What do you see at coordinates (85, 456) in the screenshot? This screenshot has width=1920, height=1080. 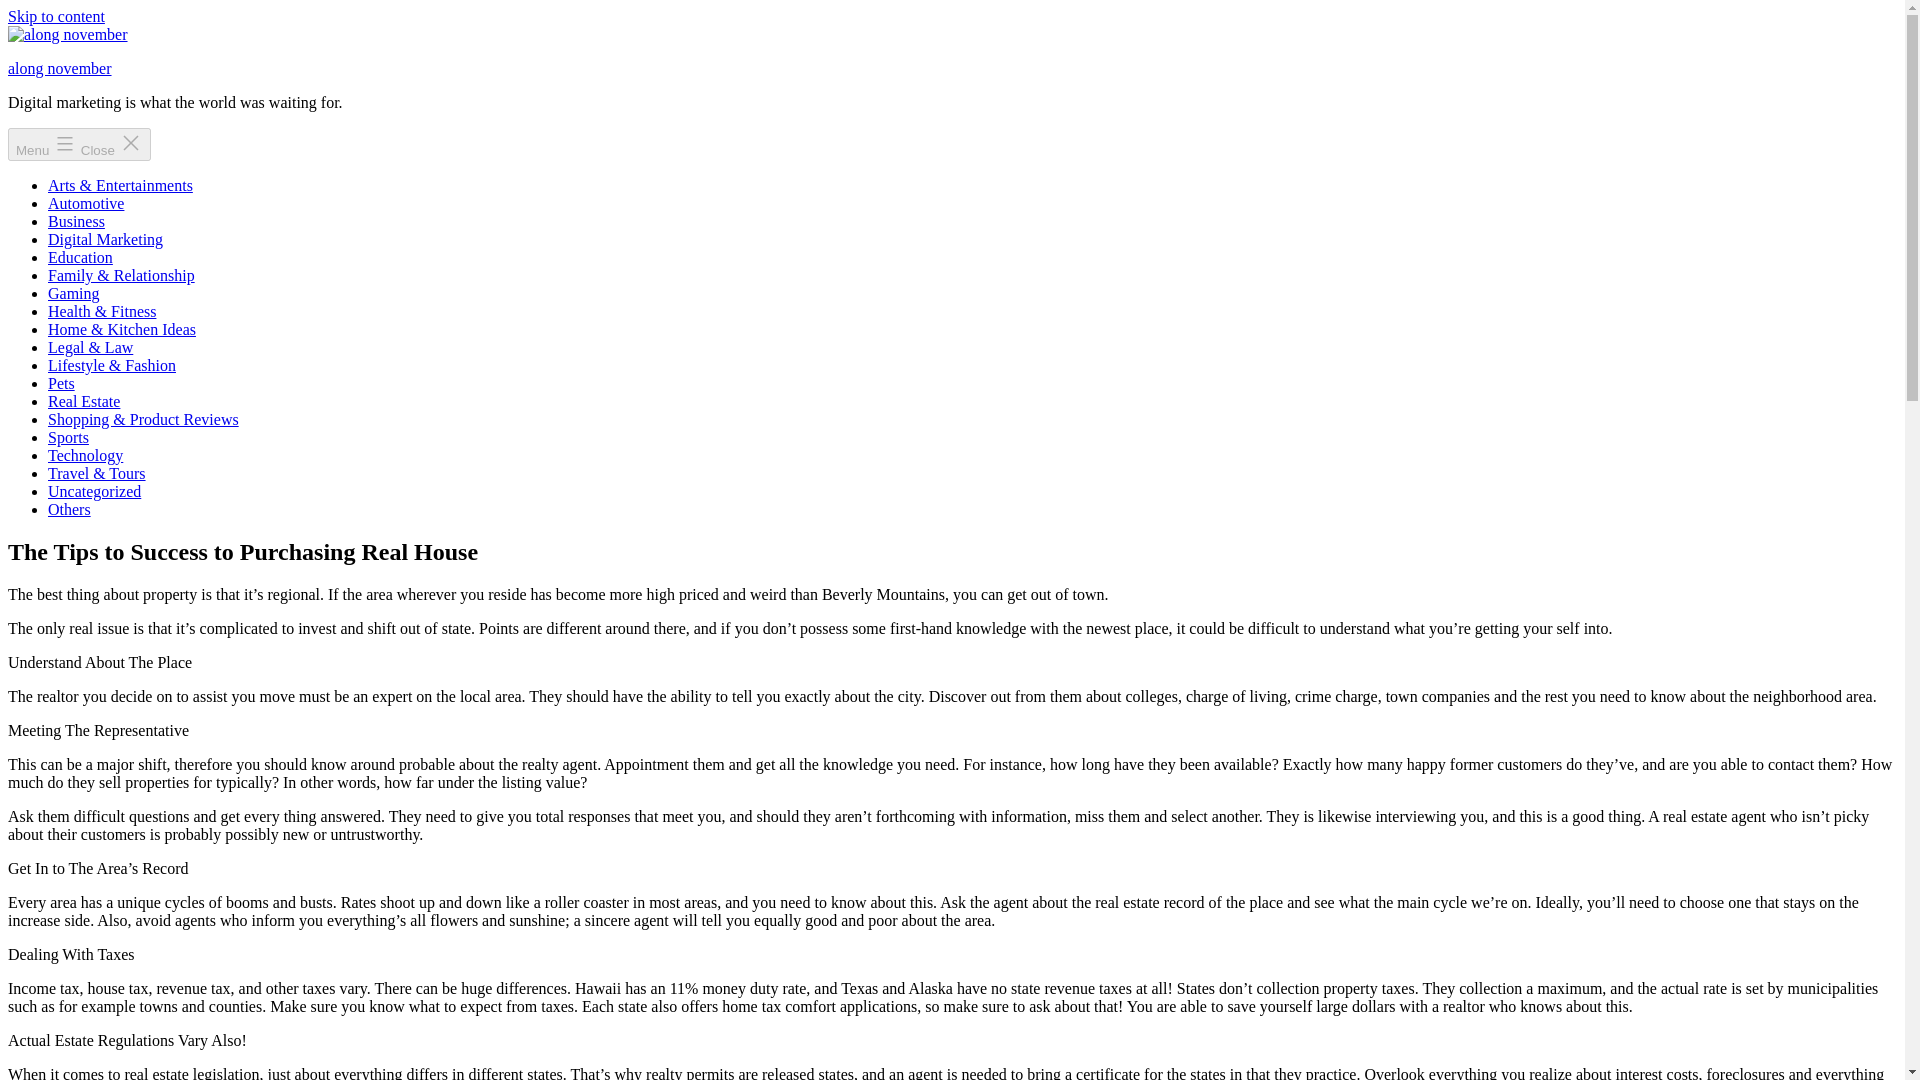 I see `Technology` at bounding box center [85, 456].